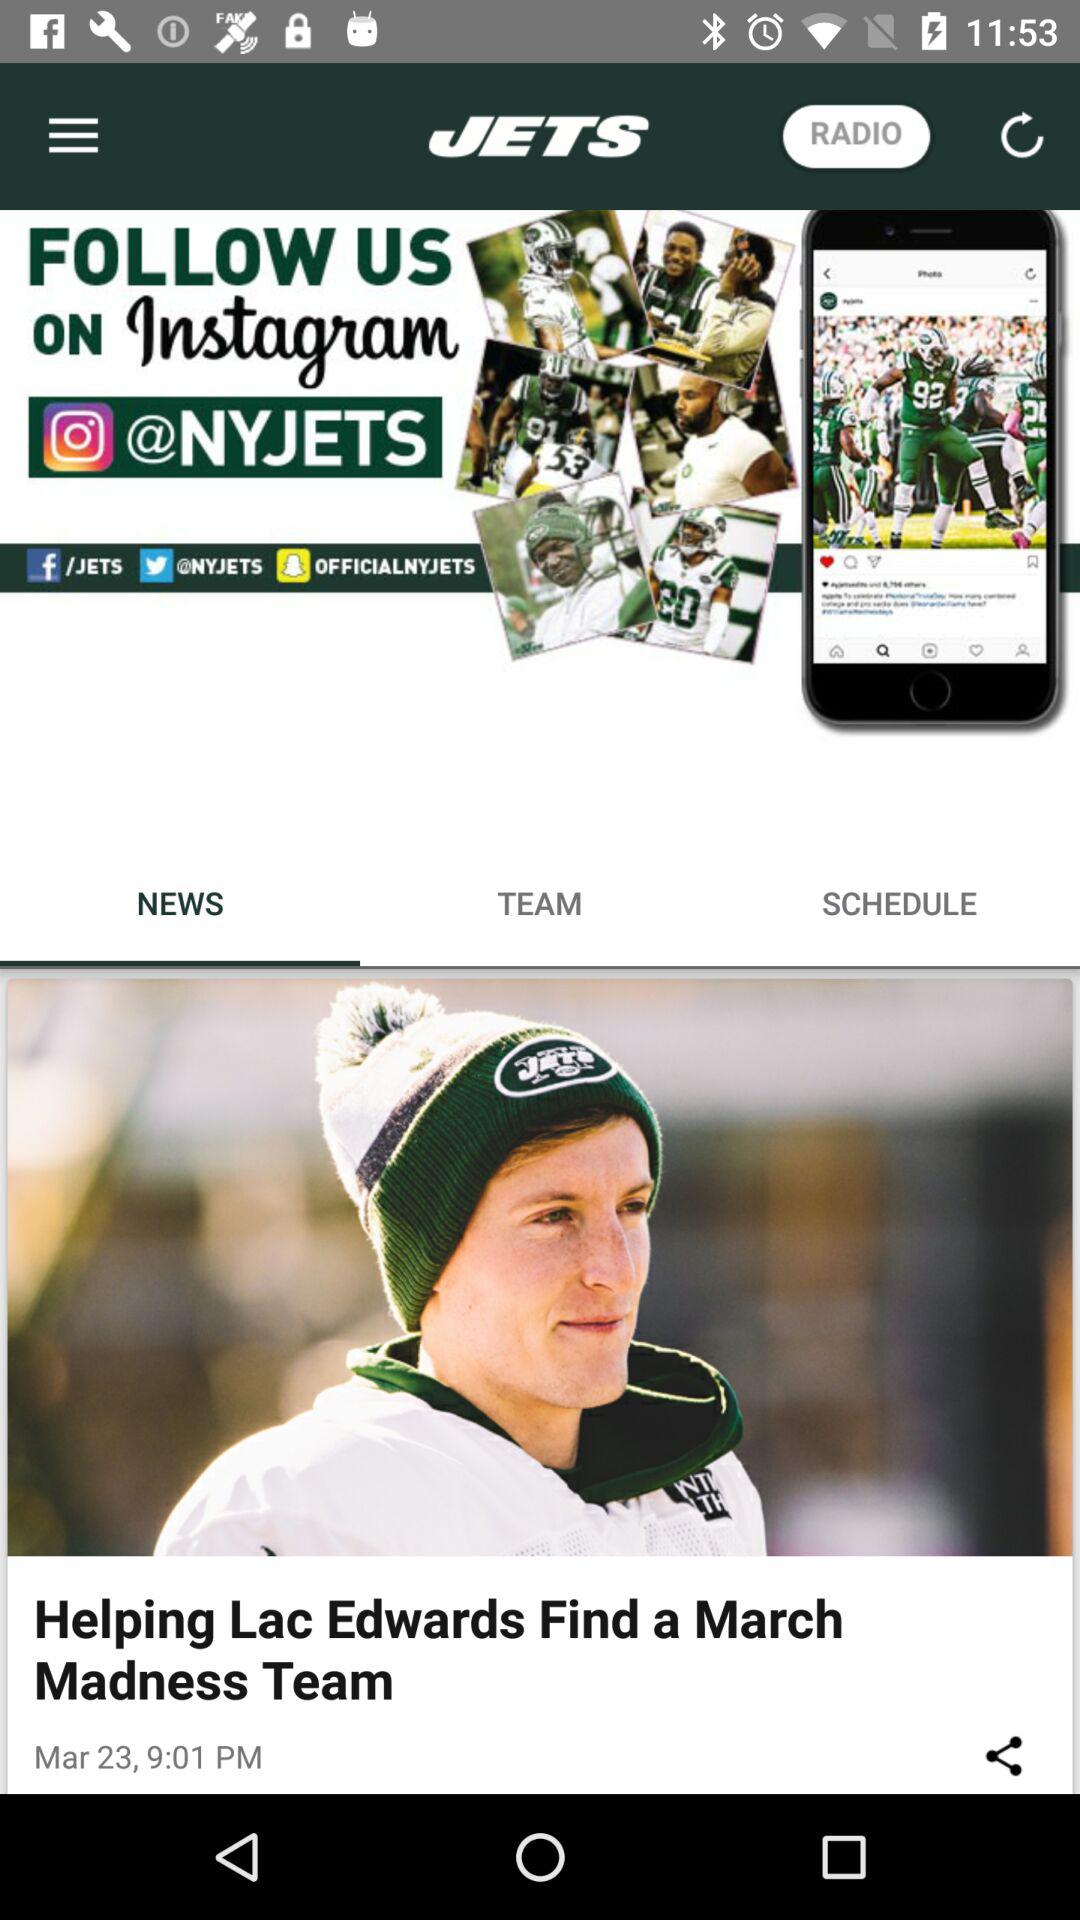  What do you see at coordinates (856, 136) in the screenshot?
I see `click the radio` at bounding box center [856, 136].